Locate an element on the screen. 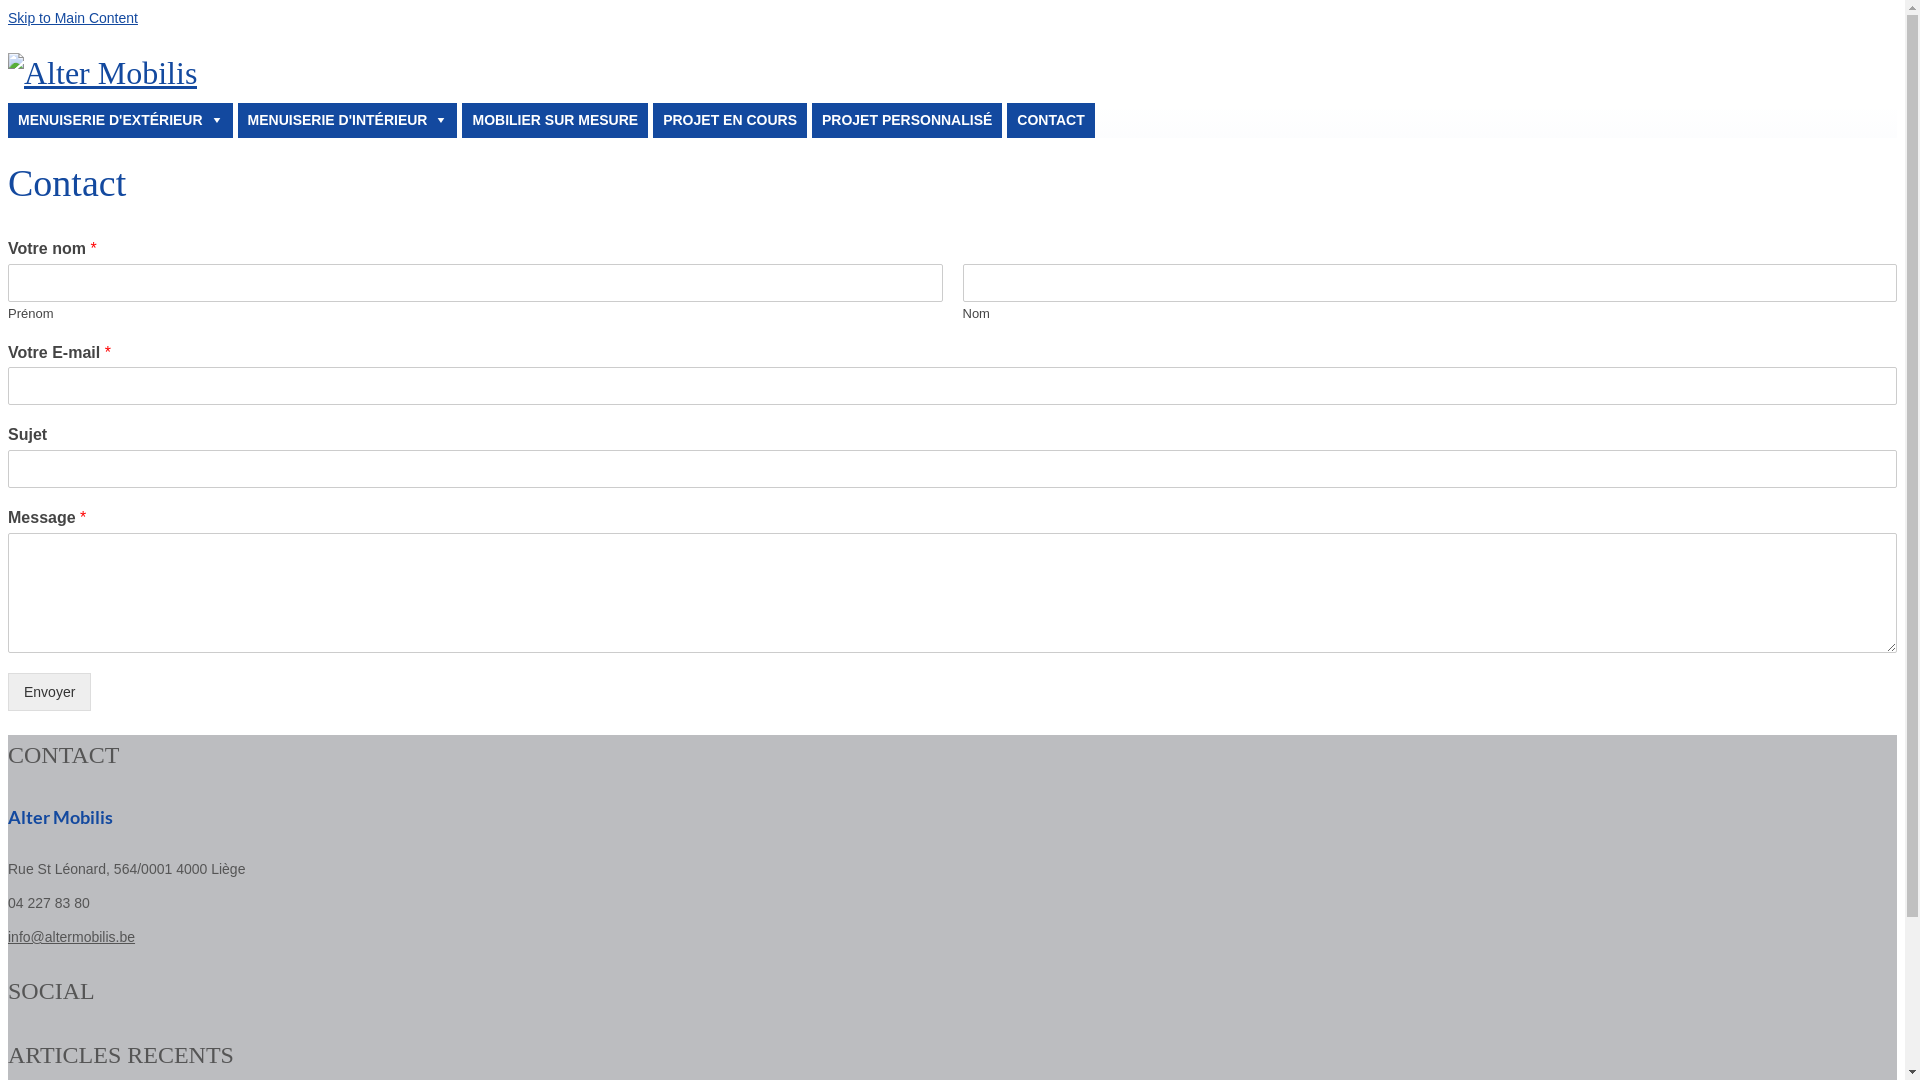 This screenshot has width=1920, height=1080. info@altermobilis.be is located at coordinates (72, 937).